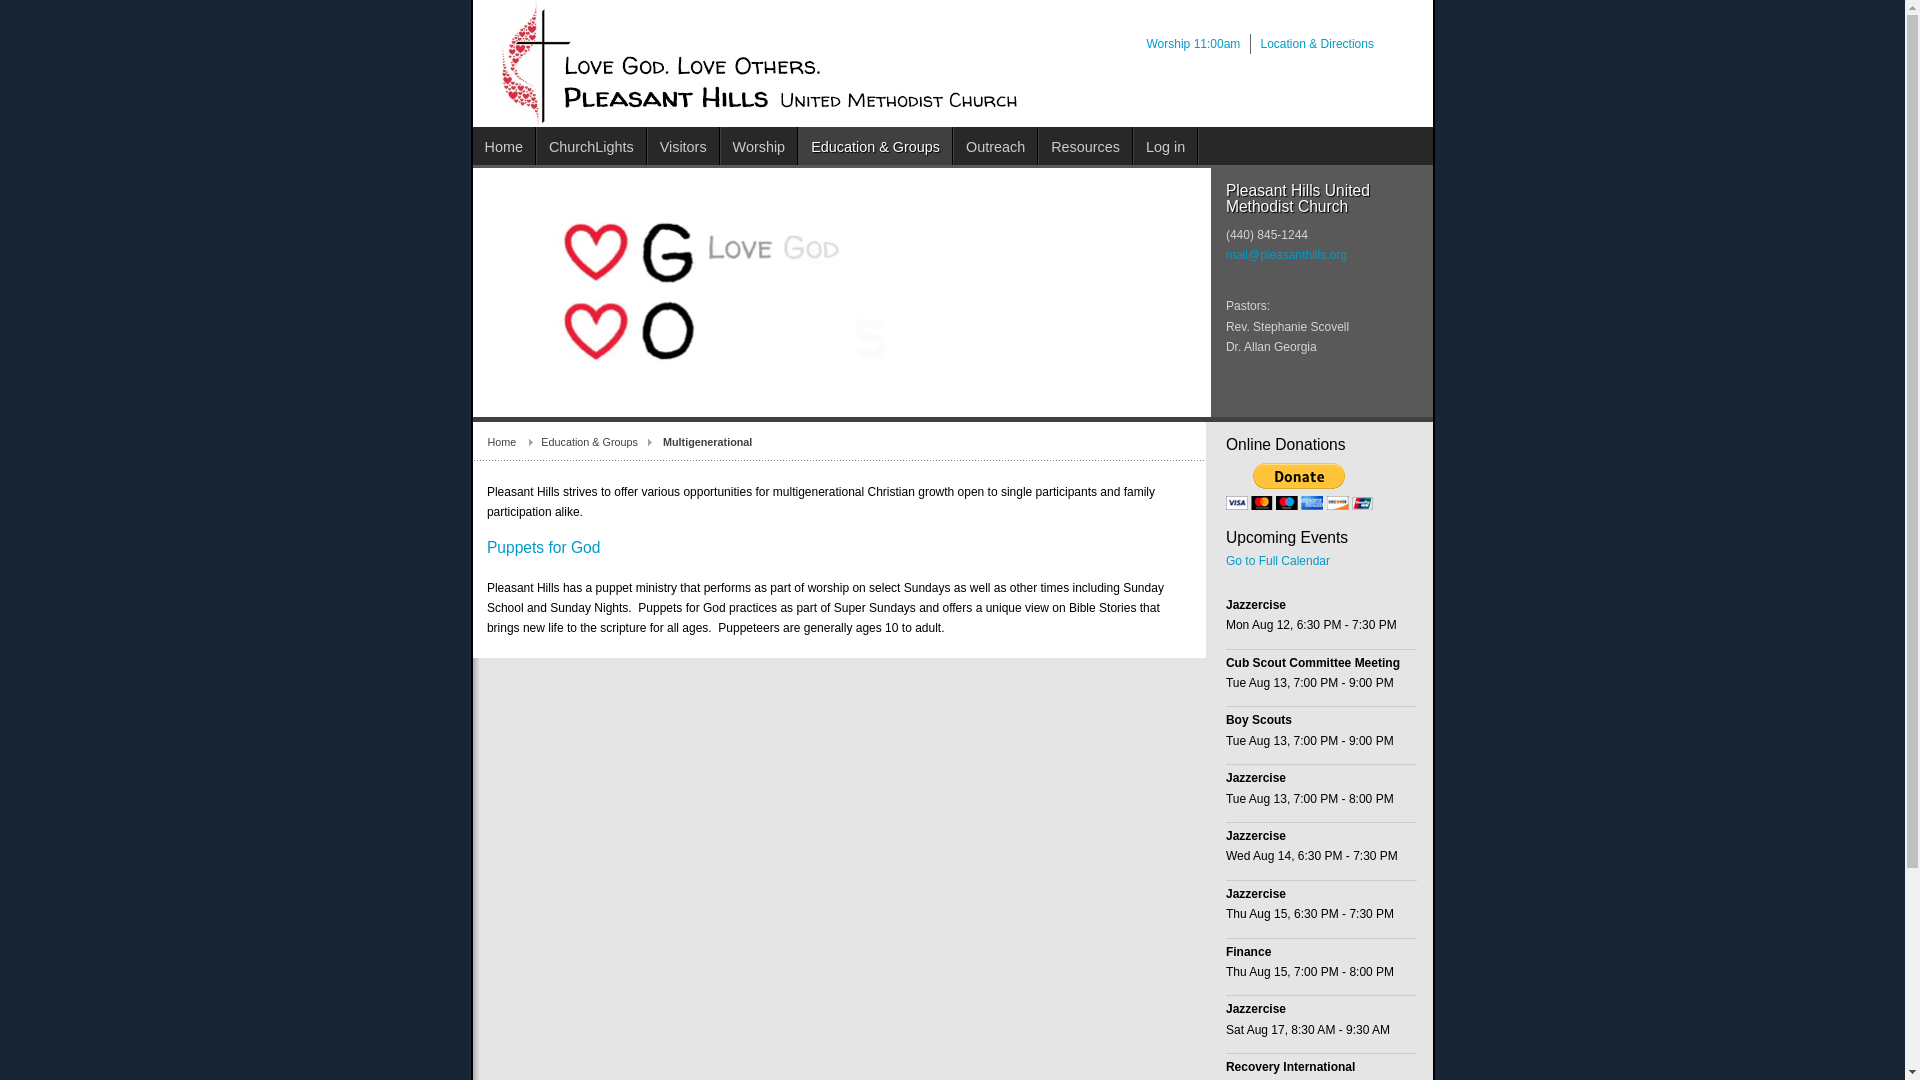 This screenshot has width=1920, height=1080. Describe the element at coordinates (504, 146) in the screenshot. I see `Start here...` at that location.